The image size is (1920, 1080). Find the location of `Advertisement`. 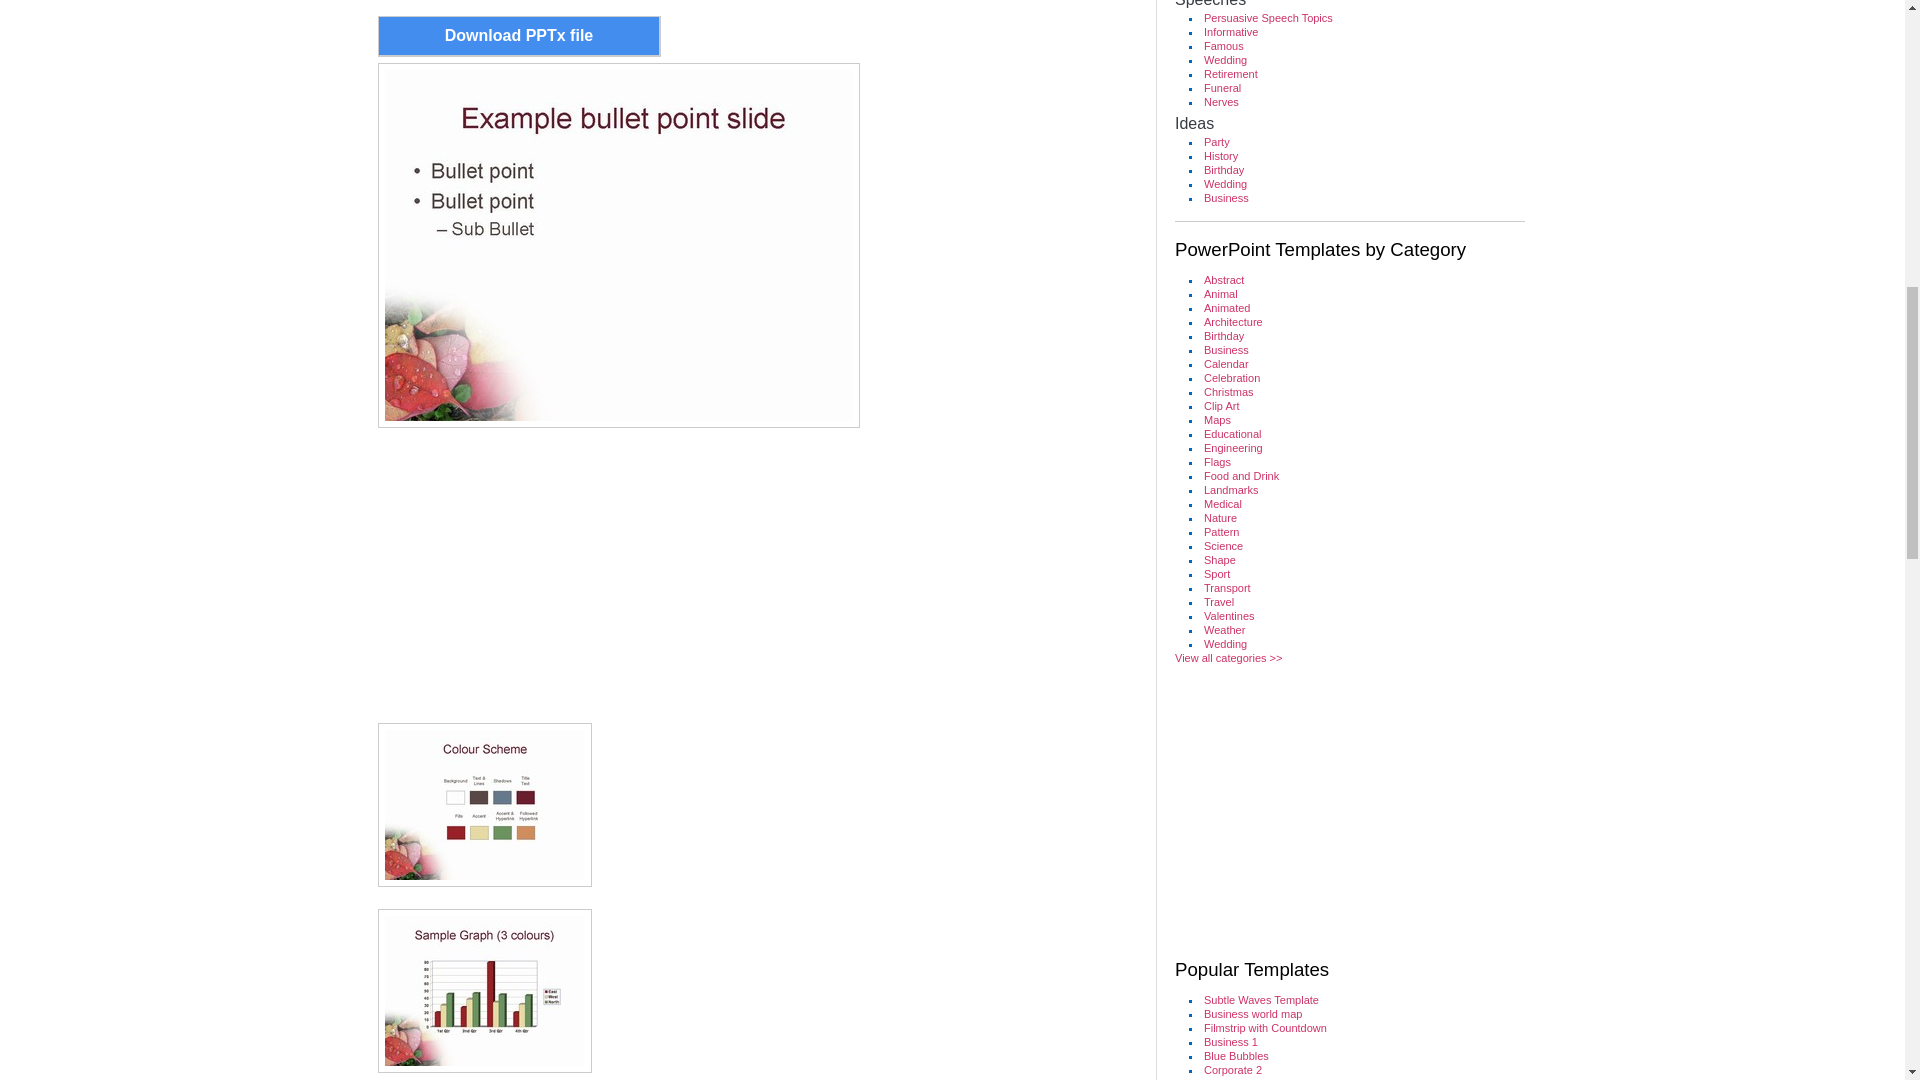

Advertisement is located at coordinates (758, 572).